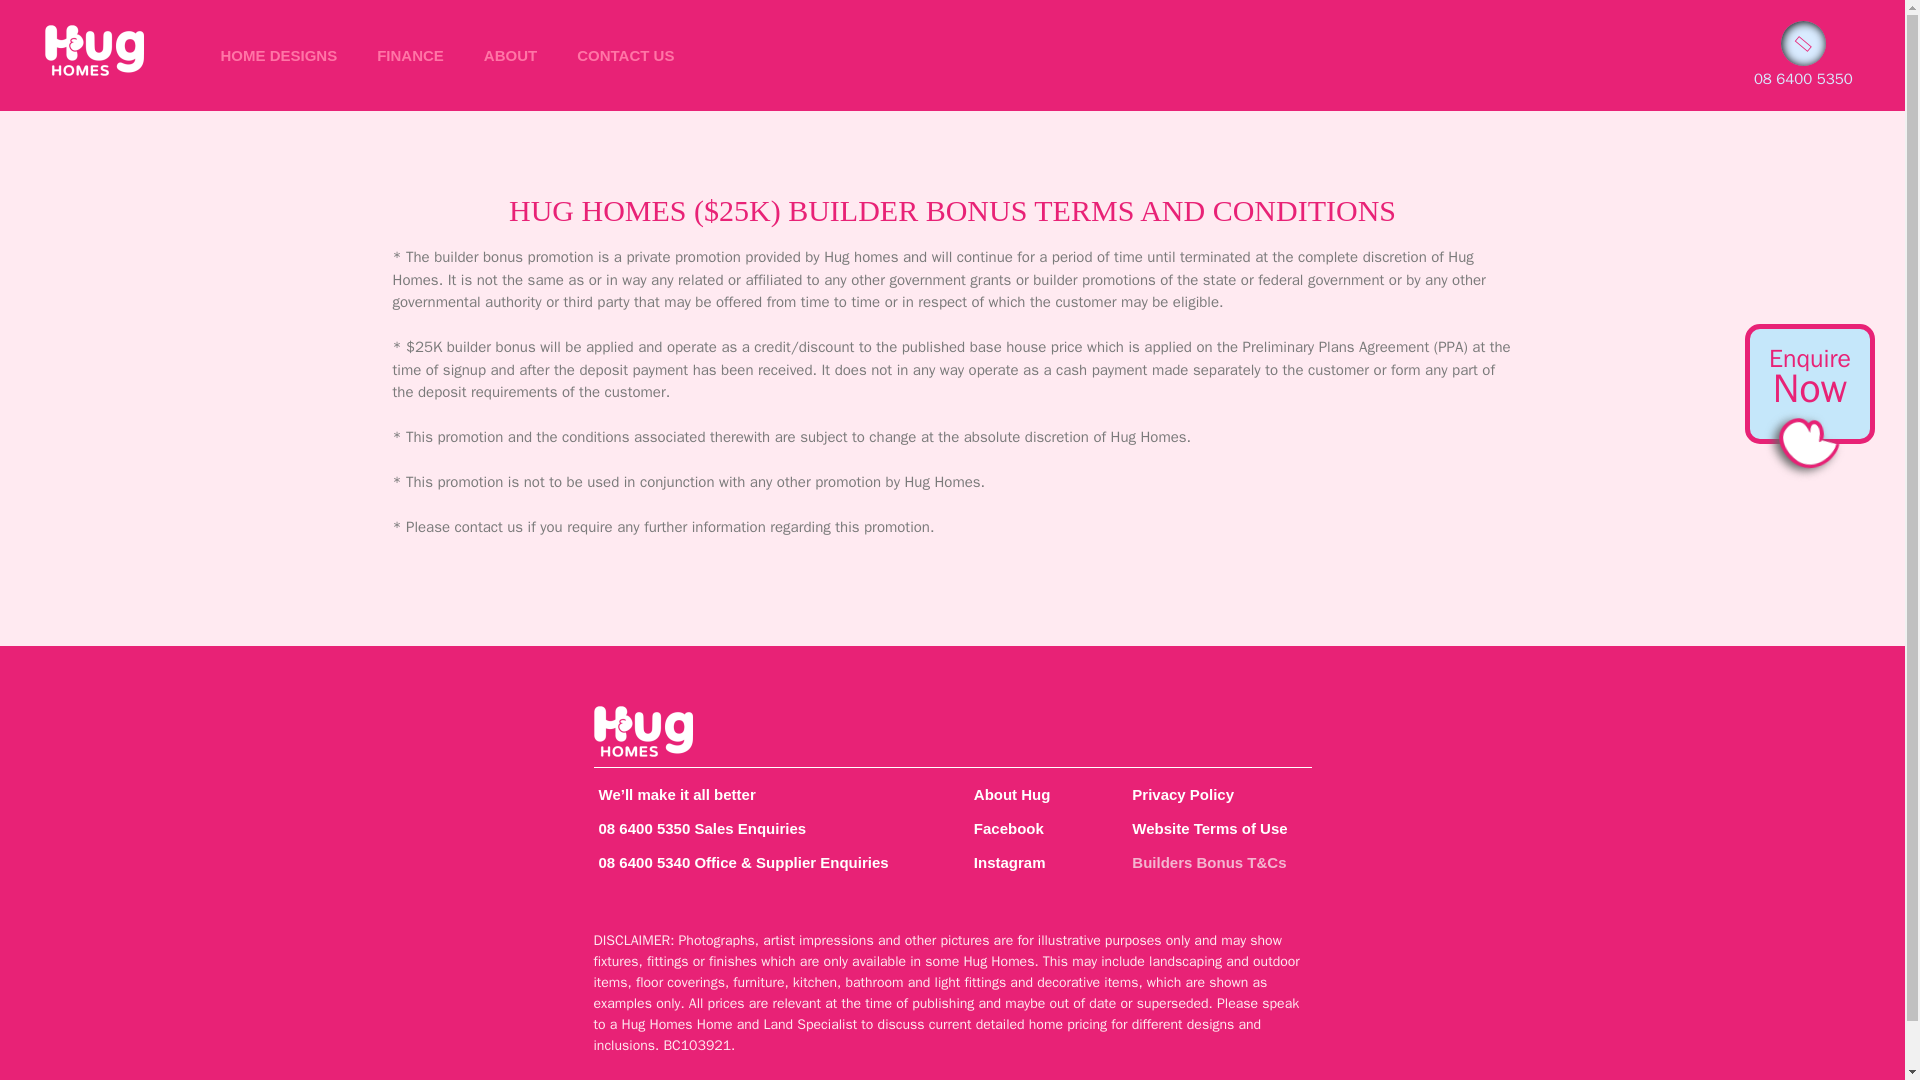  I want to click on Website Terms of Use, so click(1216, 828).